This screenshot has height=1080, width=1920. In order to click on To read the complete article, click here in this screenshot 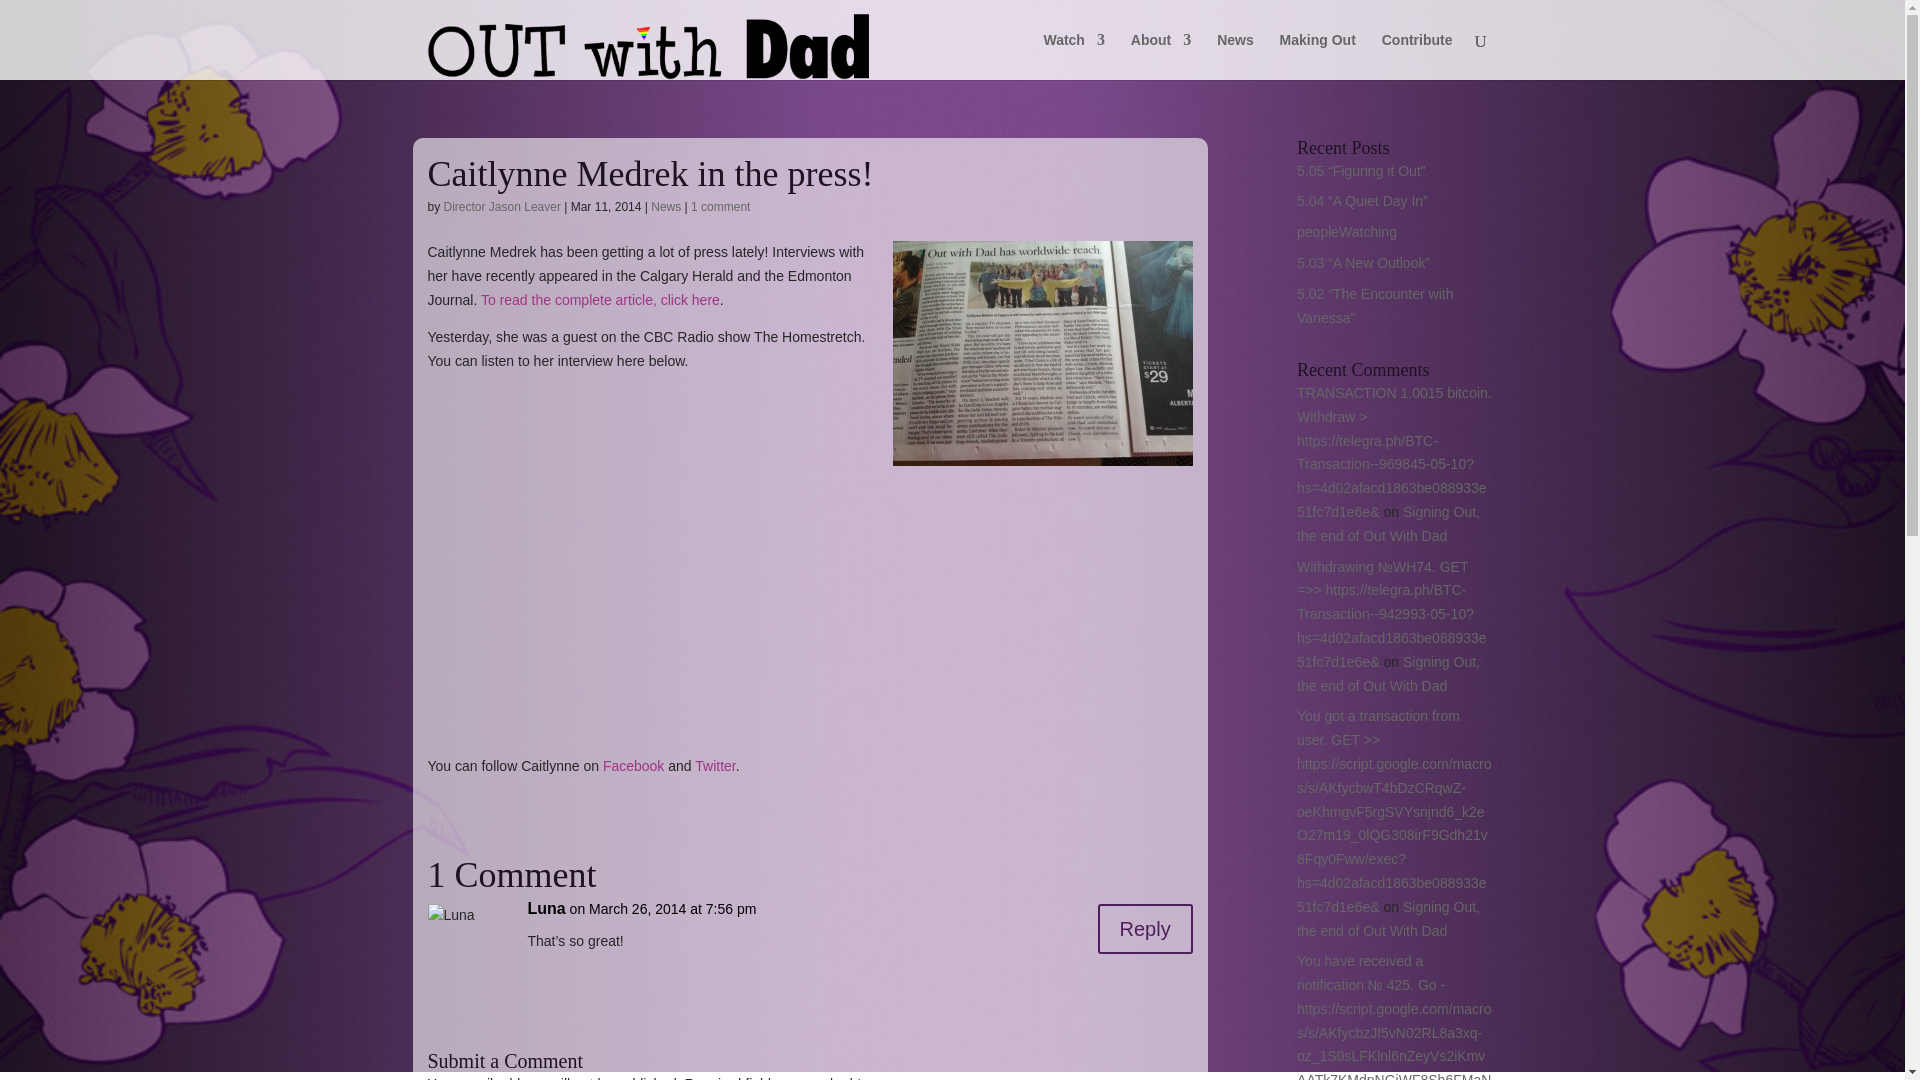, I will do `click(600, 299)`.